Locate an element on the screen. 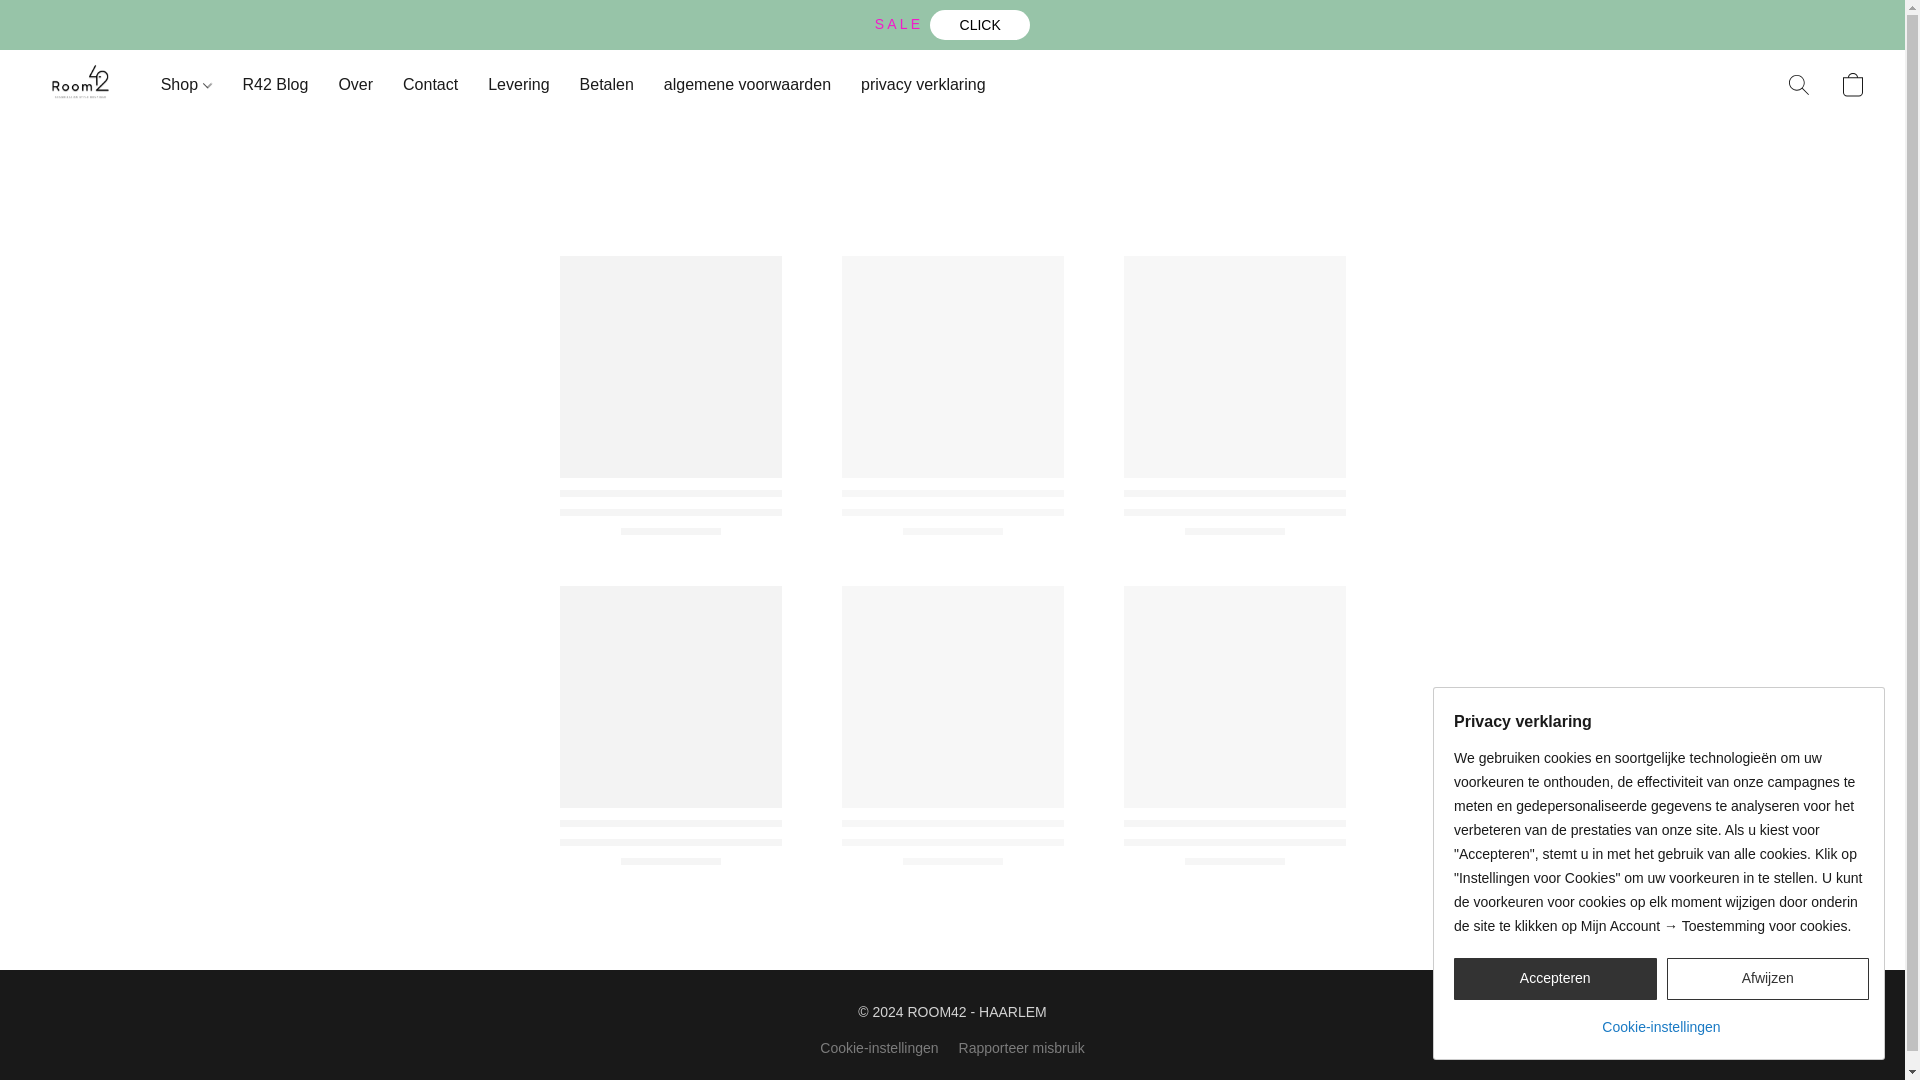 The image size is (1920, 1080). CLICK is located at coordinates (979, 24).